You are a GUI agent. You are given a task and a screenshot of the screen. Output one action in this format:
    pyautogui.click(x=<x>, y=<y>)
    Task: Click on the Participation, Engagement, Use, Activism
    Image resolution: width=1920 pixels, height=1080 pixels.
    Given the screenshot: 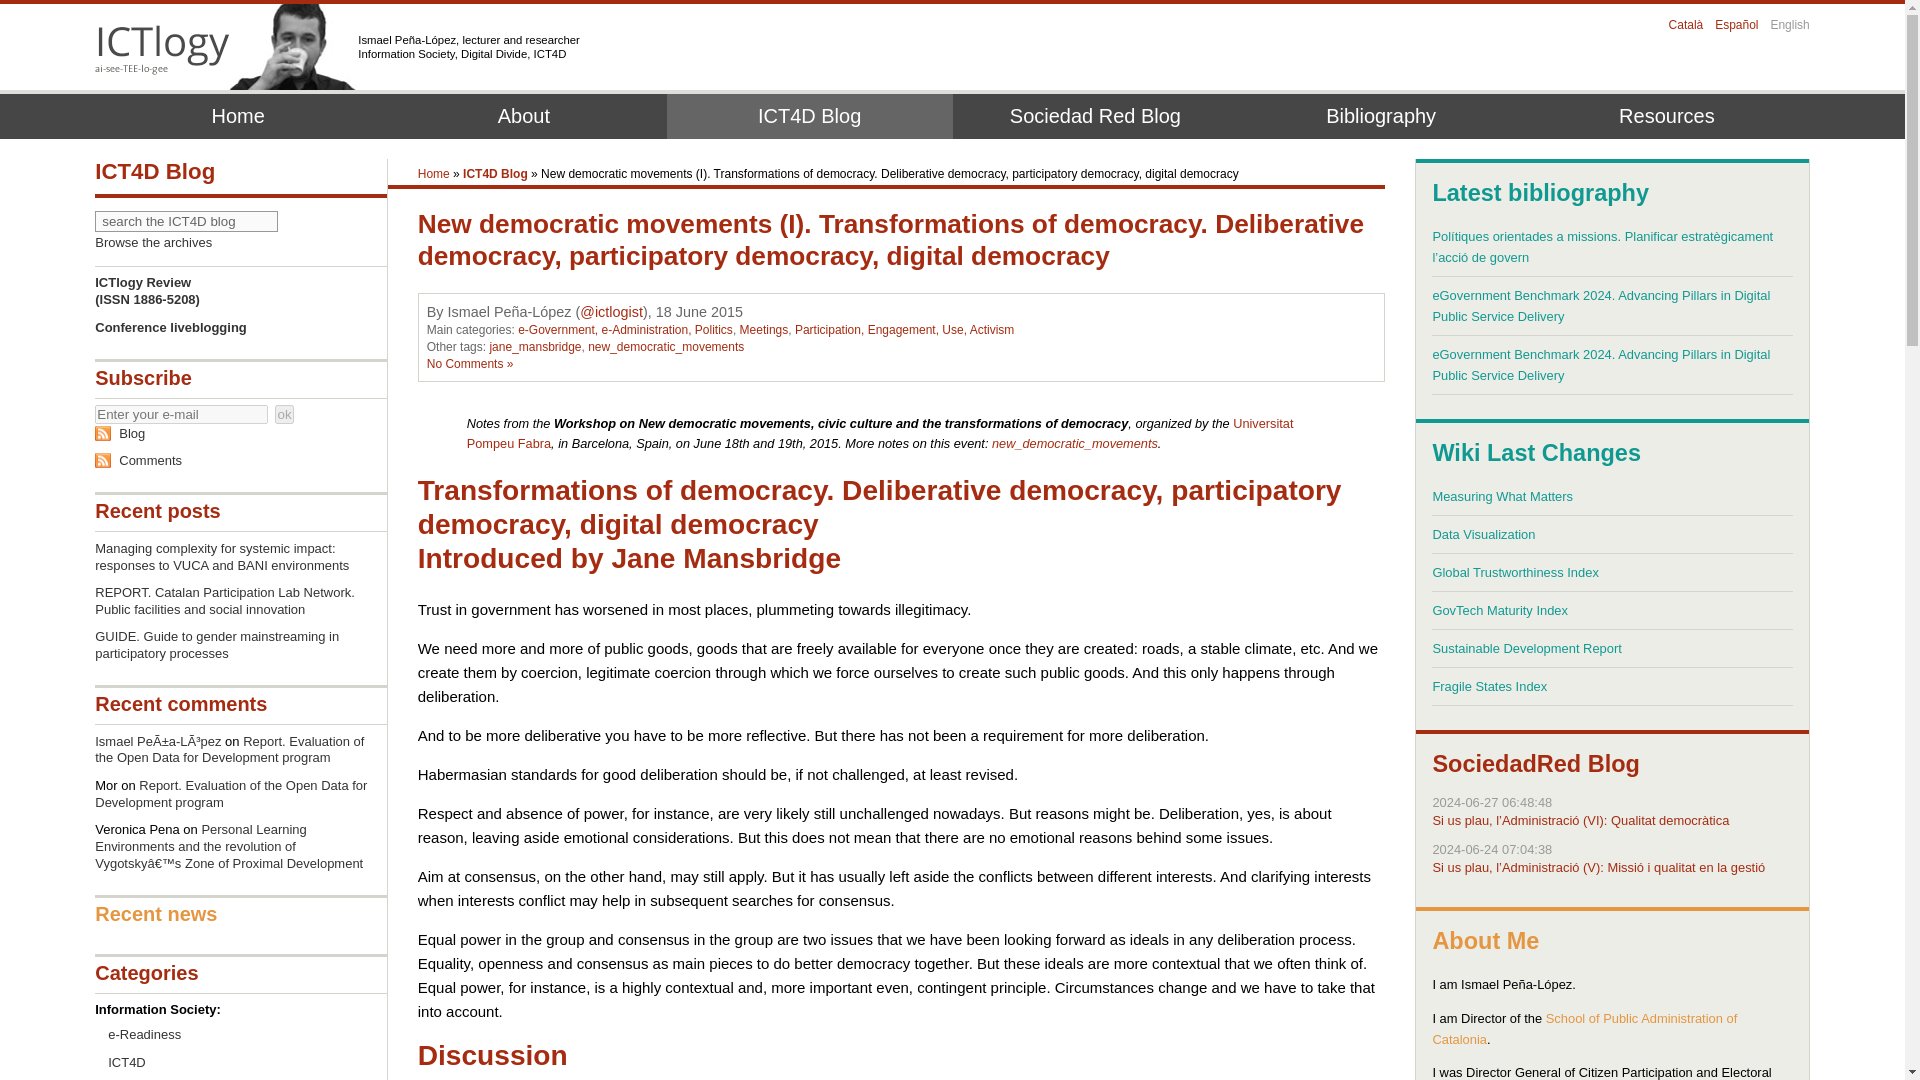 What is the action you would take?
    pyautogui.click(x=904, y=329)
    